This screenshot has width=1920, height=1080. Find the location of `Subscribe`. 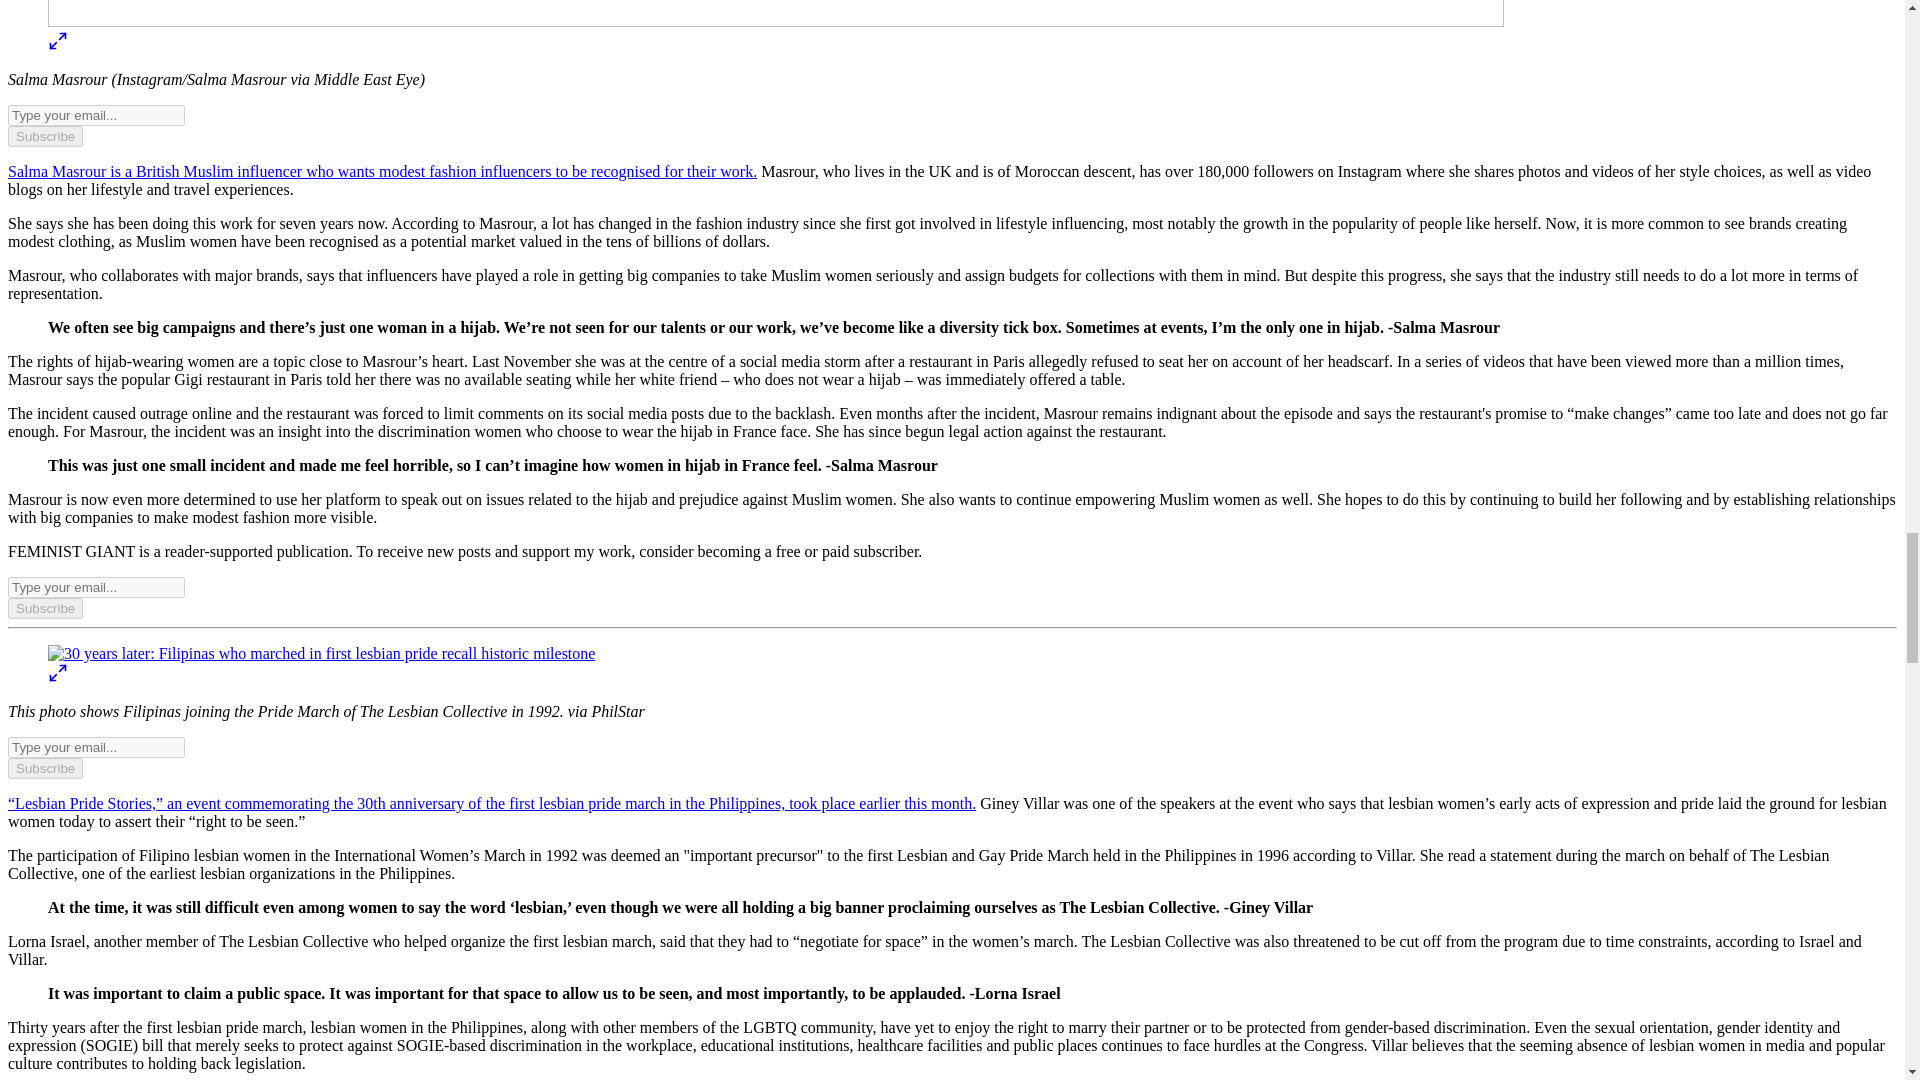

Subscribe is located at coordinates (44, 768).